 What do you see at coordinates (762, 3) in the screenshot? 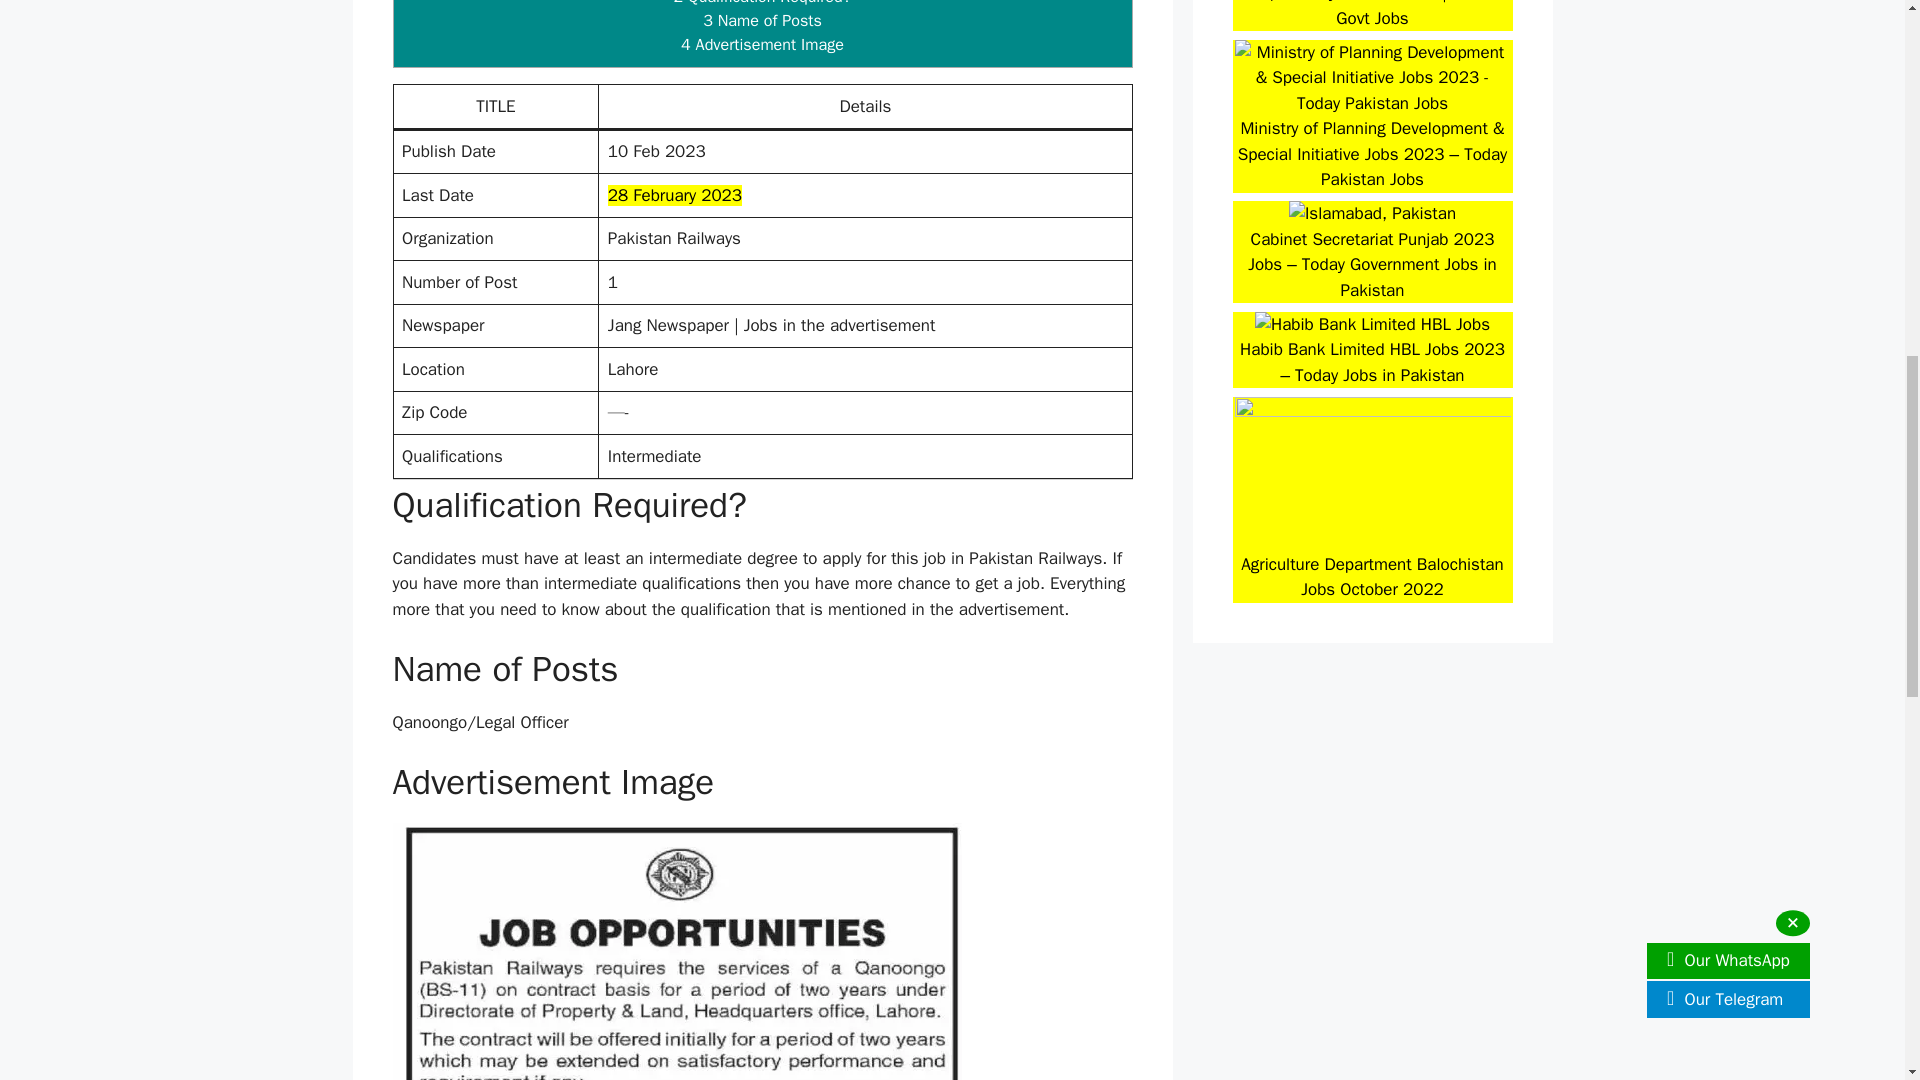
I see `2 Qualification Required?` at bounding box center [762, 3].